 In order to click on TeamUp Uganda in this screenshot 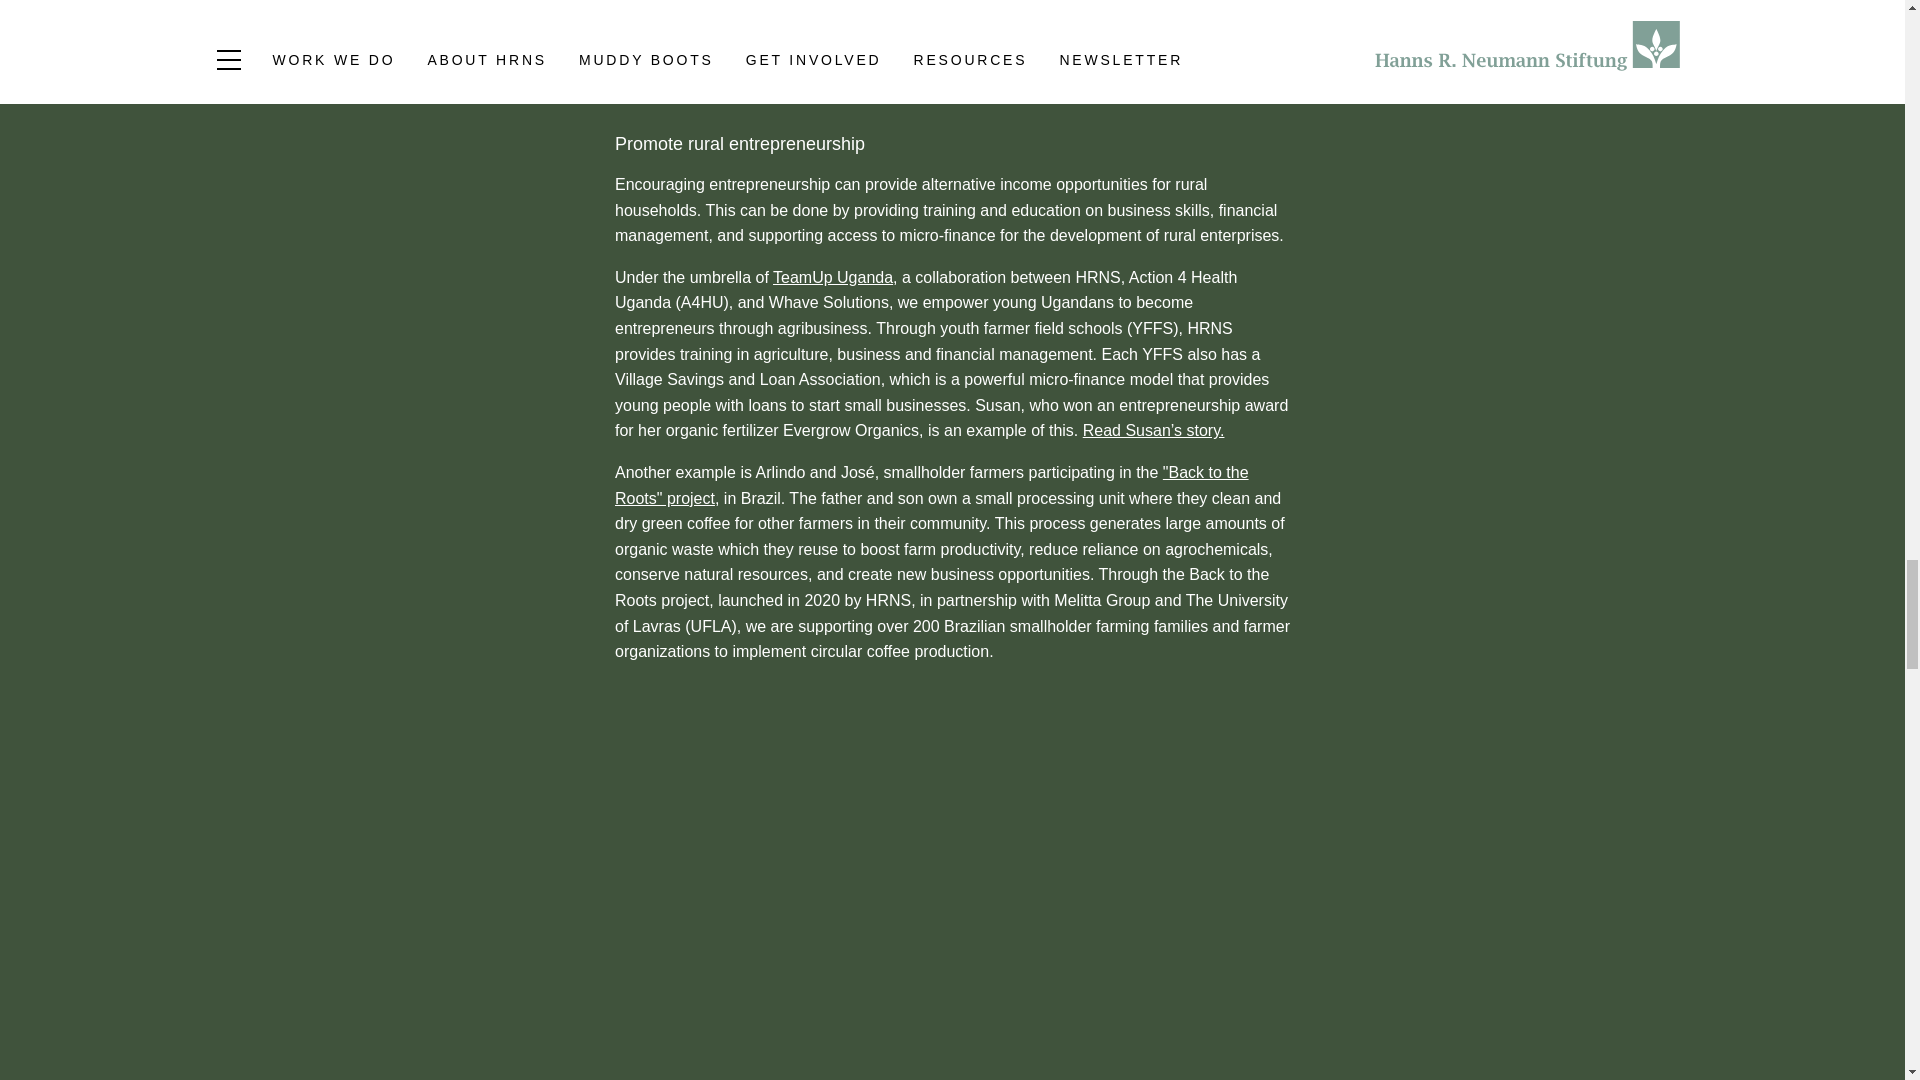, I will do `click(832, 277)`.